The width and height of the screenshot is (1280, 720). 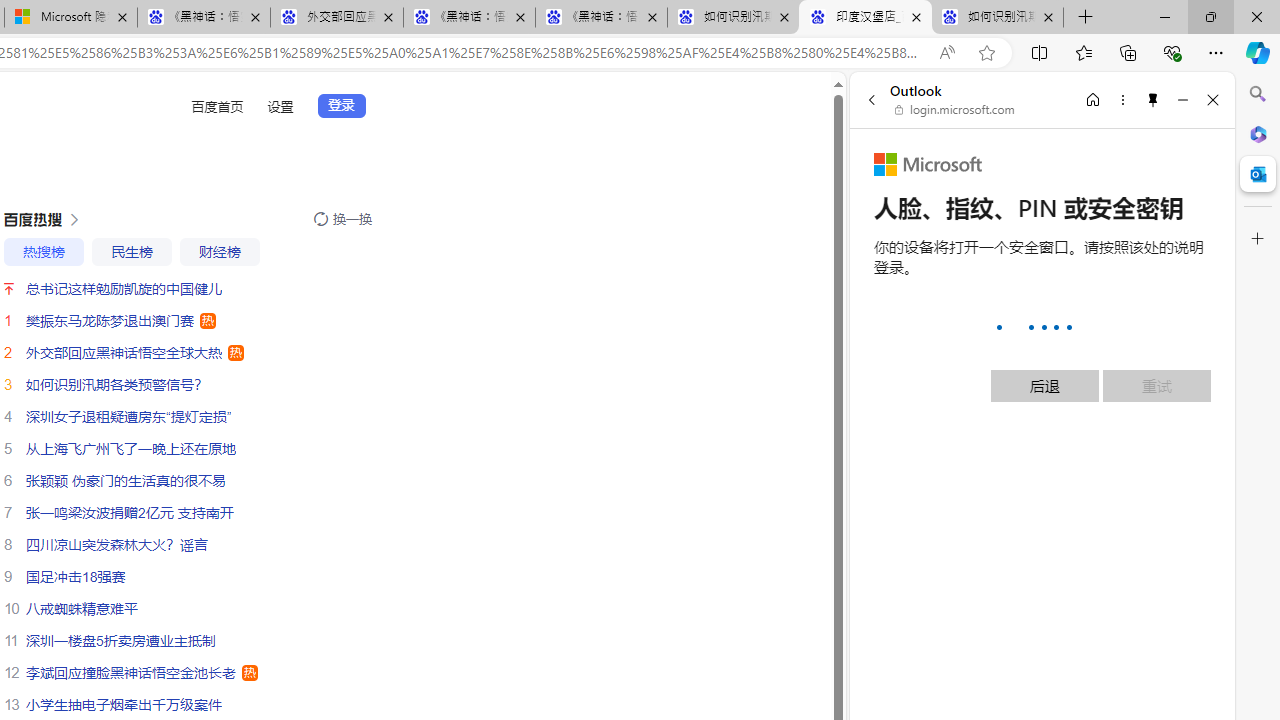 What do you see at coordinates (928, 164) in the screenshot?
I see `Microsoft` at bounding box center [928, 164].